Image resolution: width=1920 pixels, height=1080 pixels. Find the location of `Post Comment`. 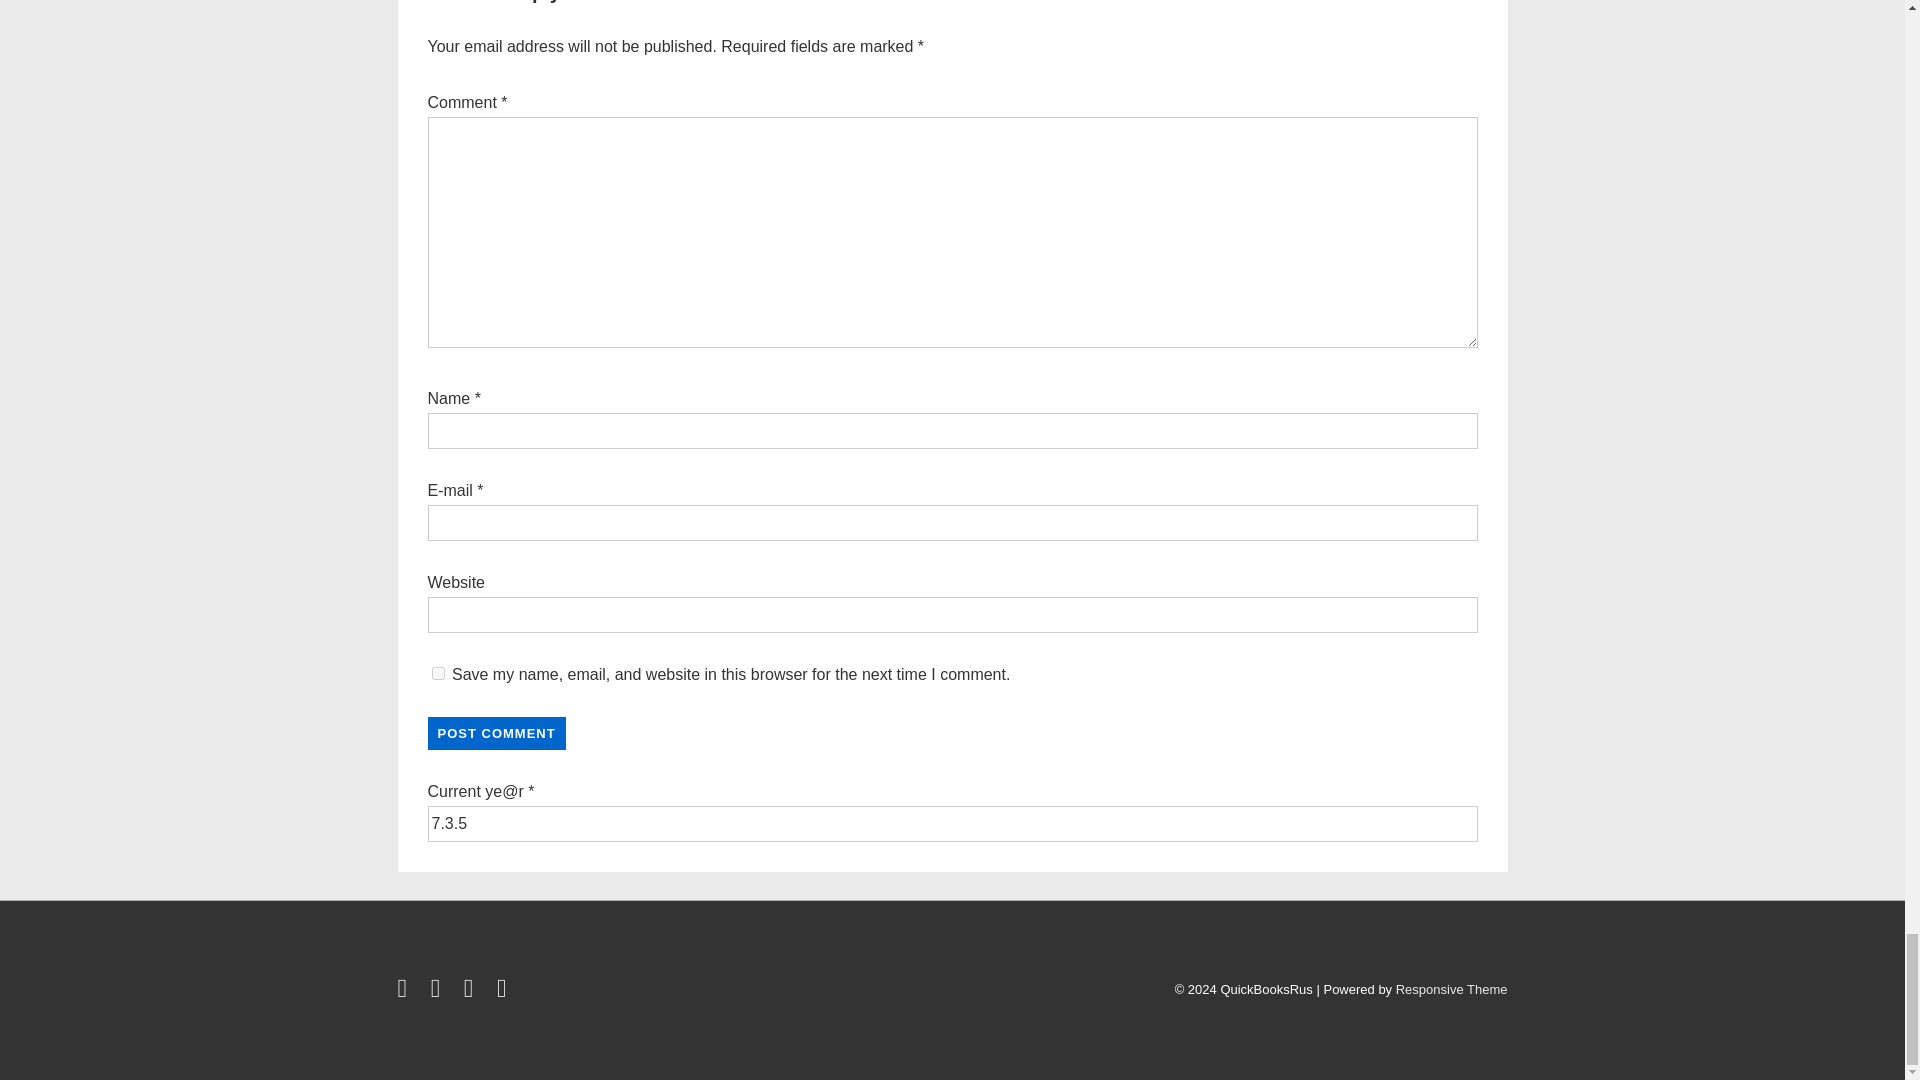

Post Comment is located at coordinates (497, 733).